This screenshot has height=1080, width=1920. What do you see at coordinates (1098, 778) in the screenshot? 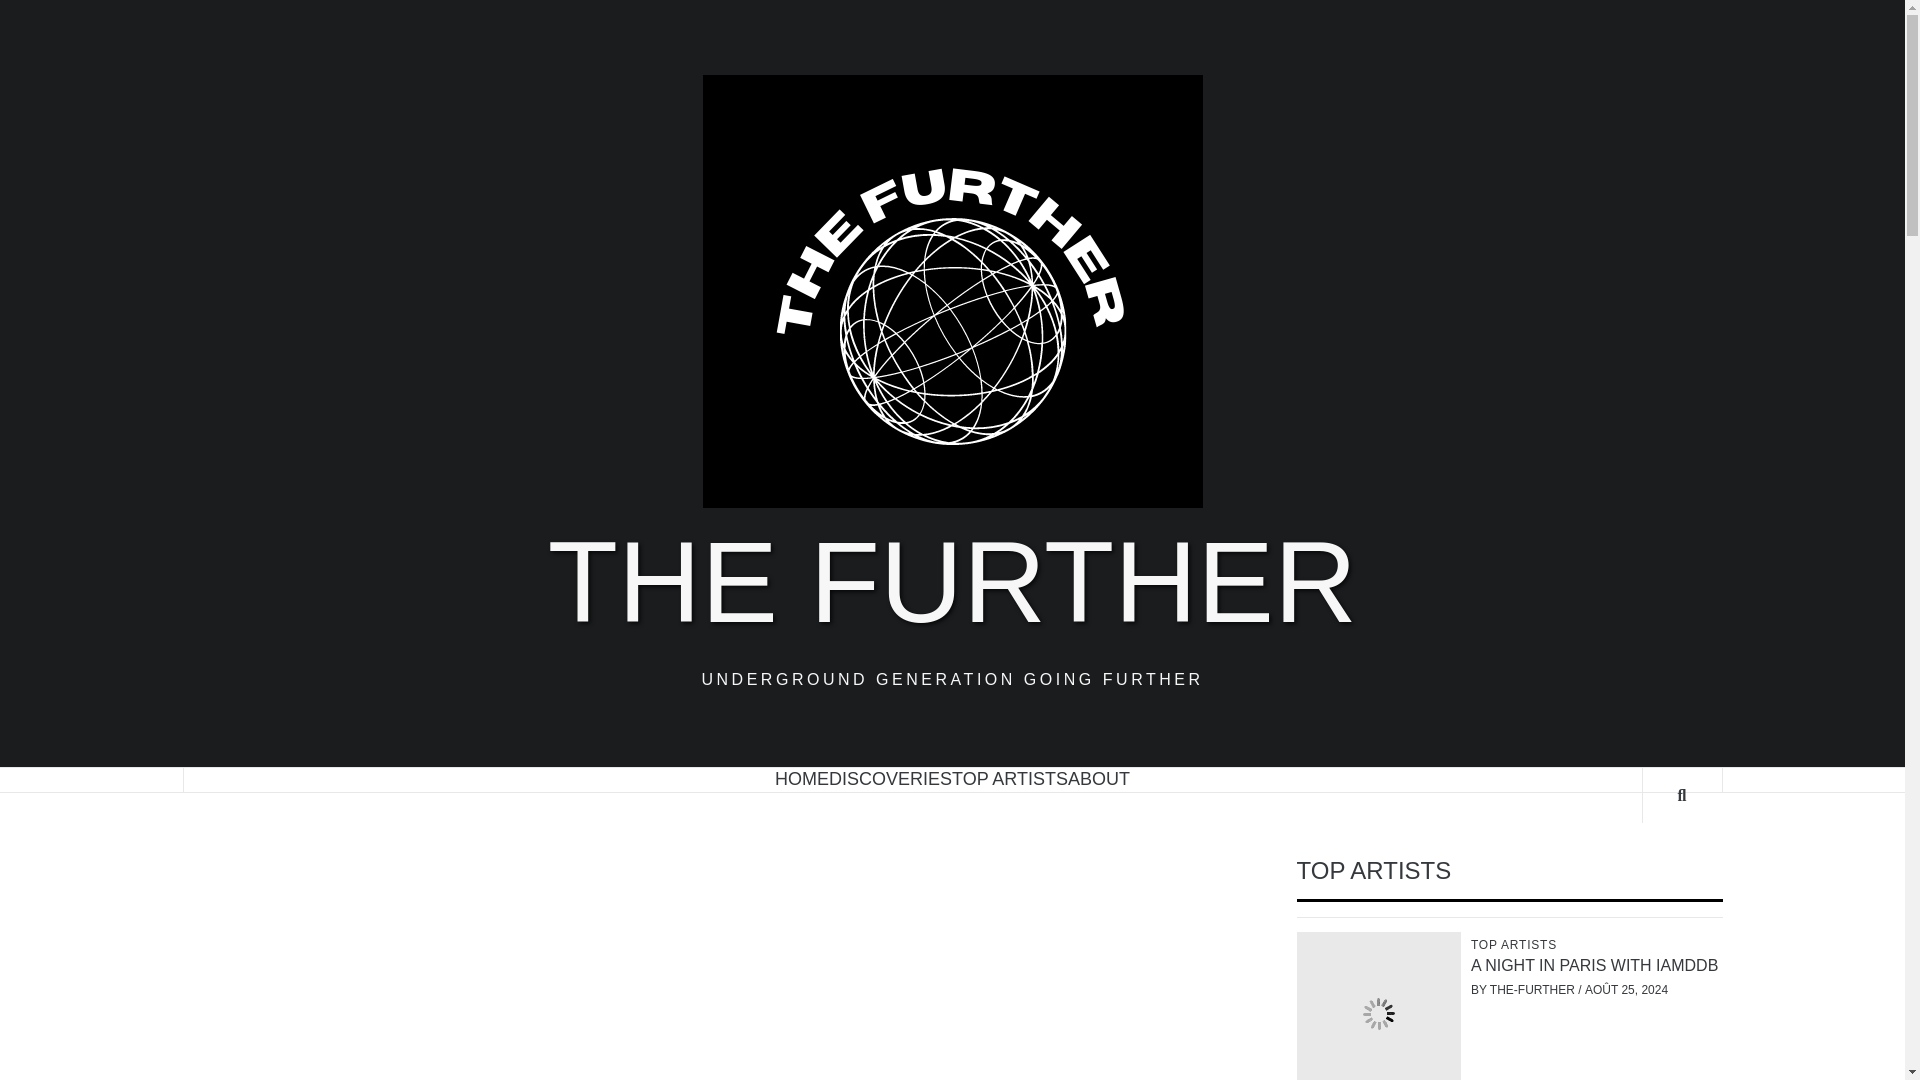
I see `ABOUT` at bounding box center [1098, 778].